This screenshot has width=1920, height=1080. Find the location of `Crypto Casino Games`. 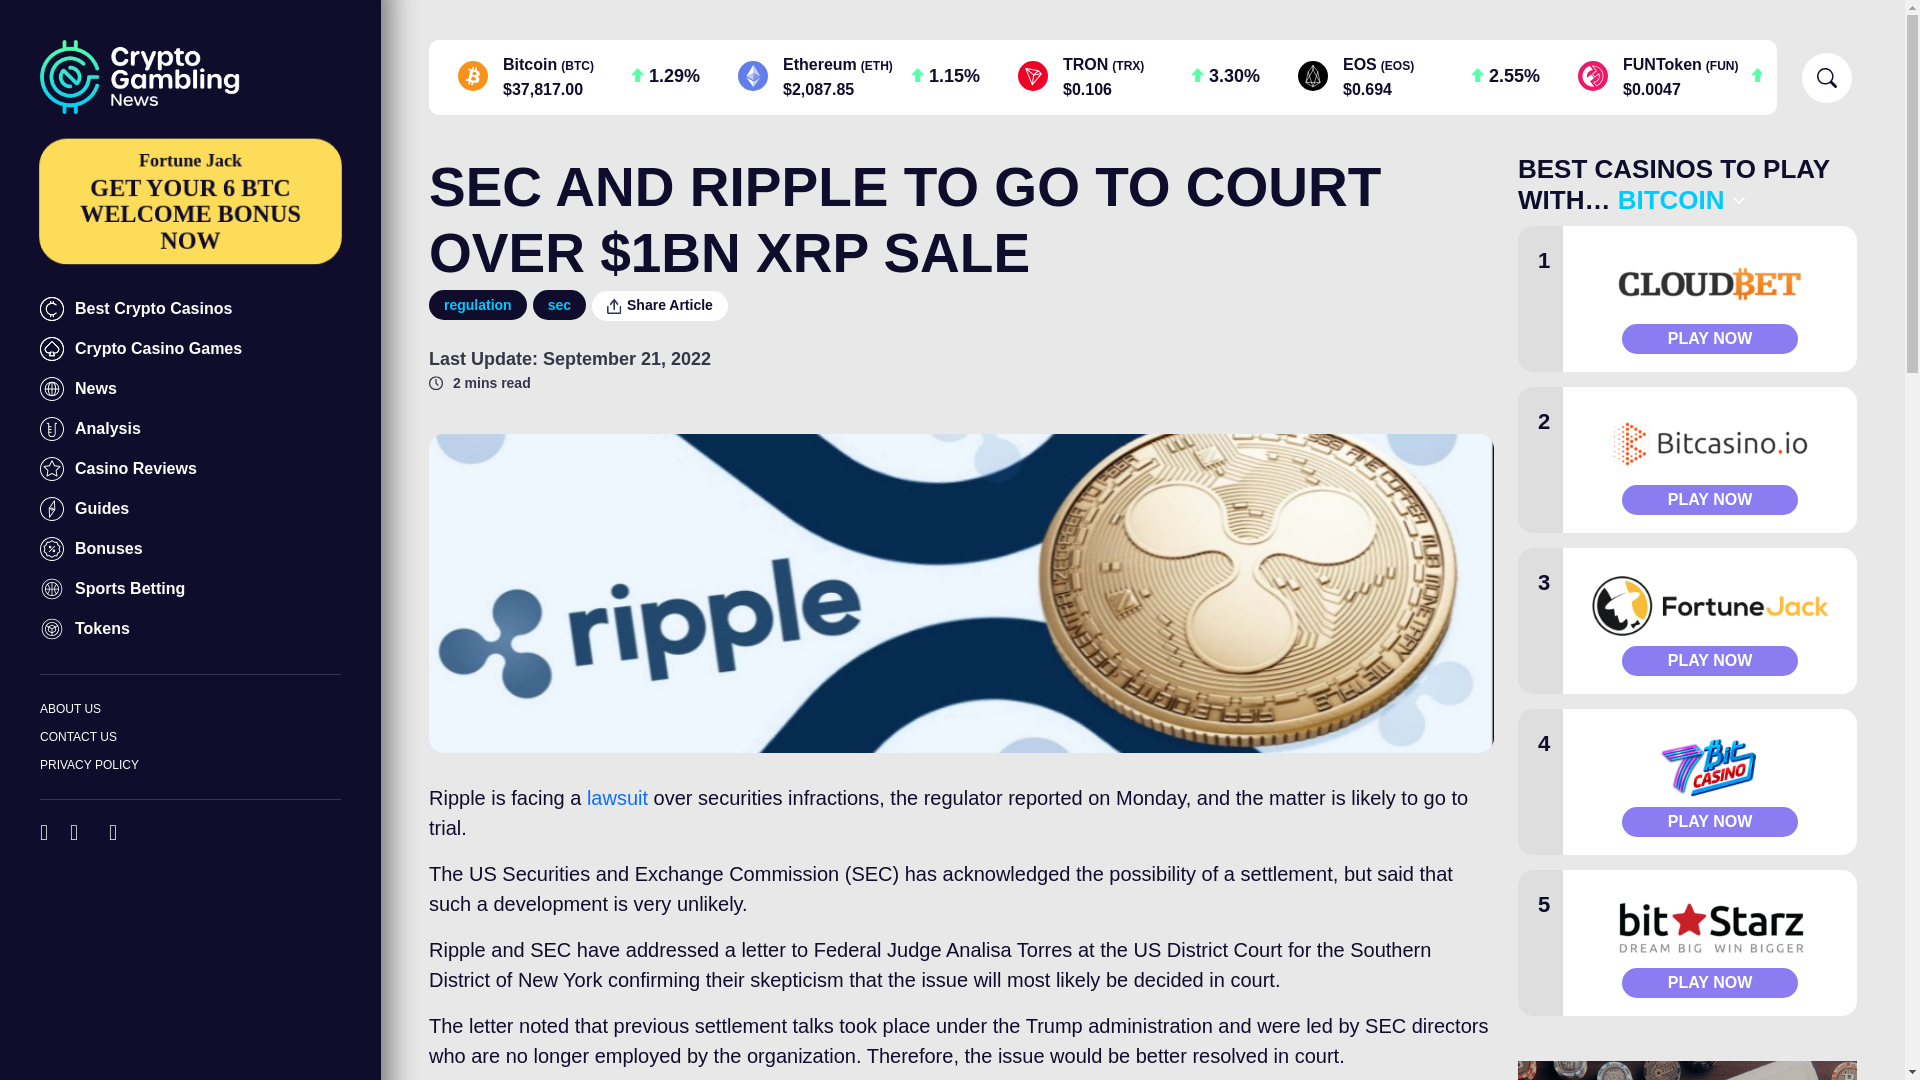

Crypto Casino Games is located at coordinates (190, 309).